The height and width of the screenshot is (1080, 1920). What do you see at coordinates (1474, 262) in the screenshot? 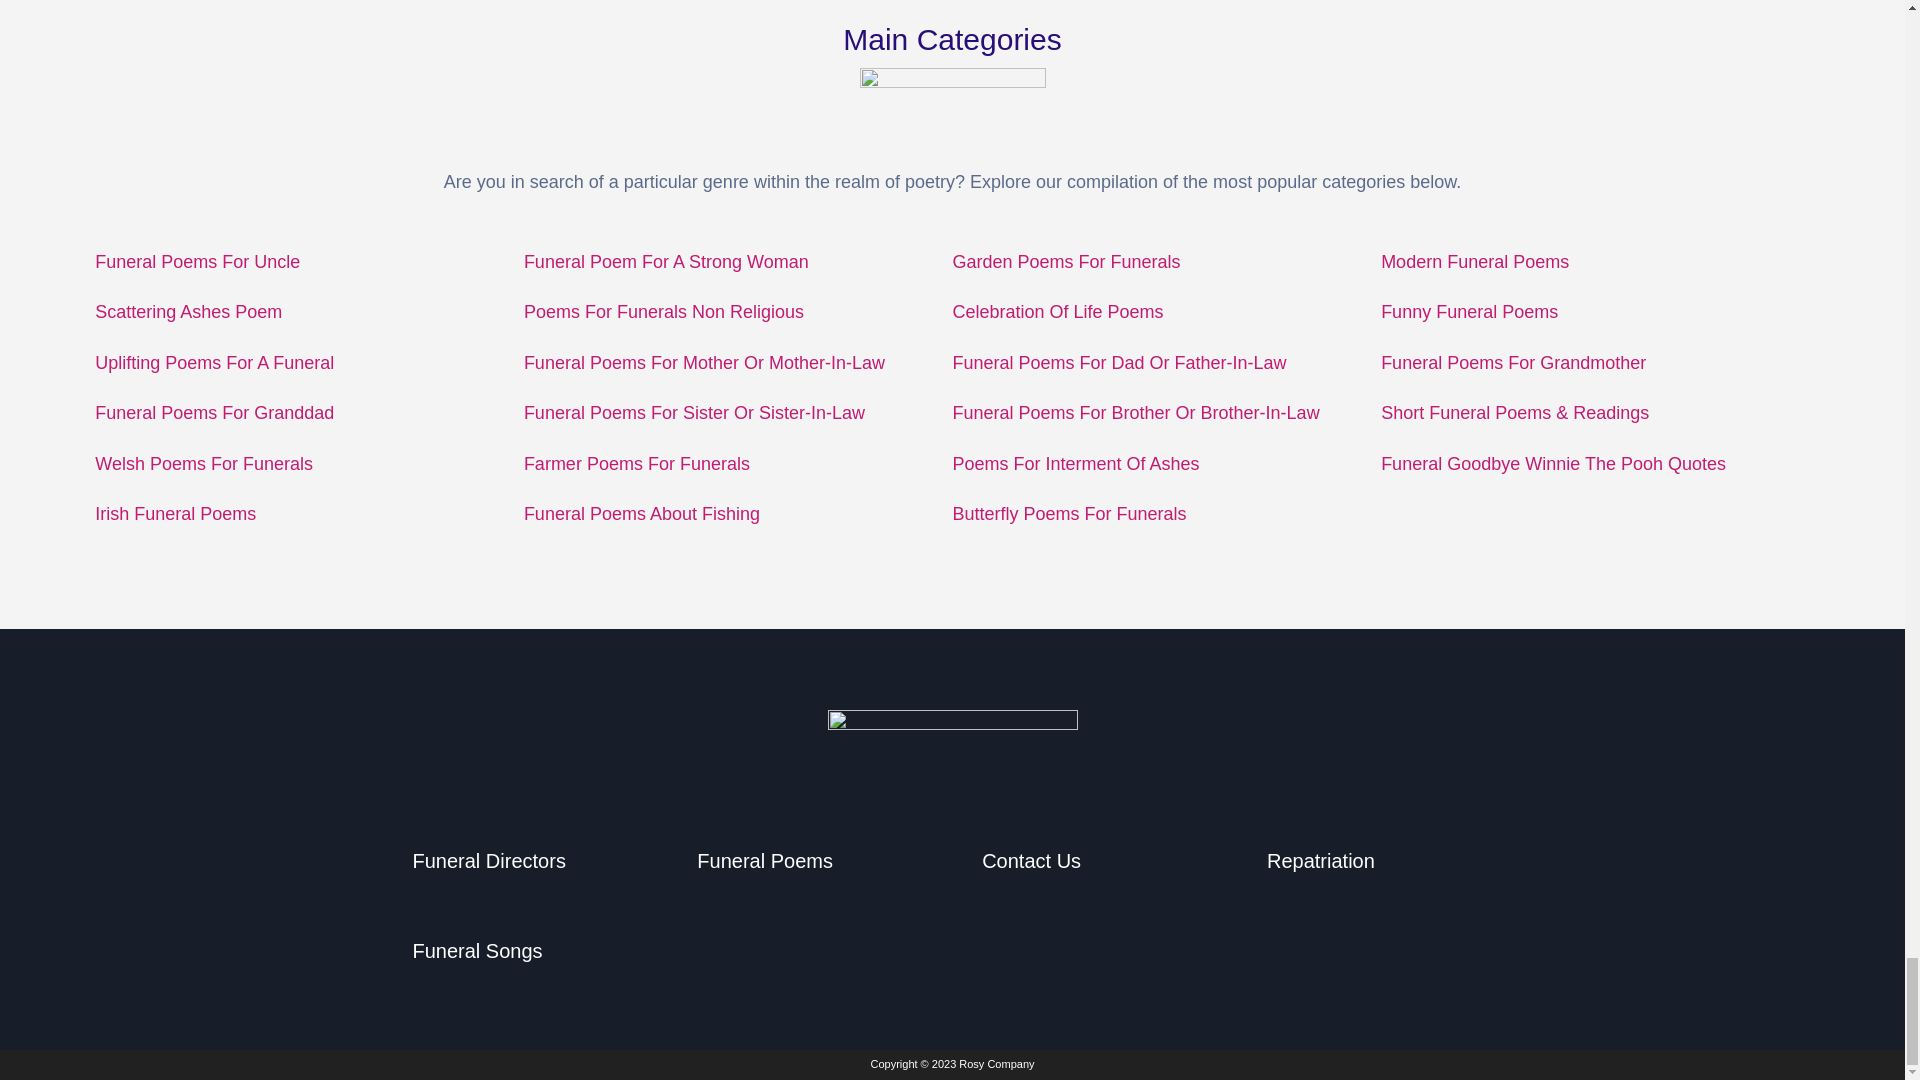
I see `Modern Funeral Poems` at bounding box center [1474, 262].